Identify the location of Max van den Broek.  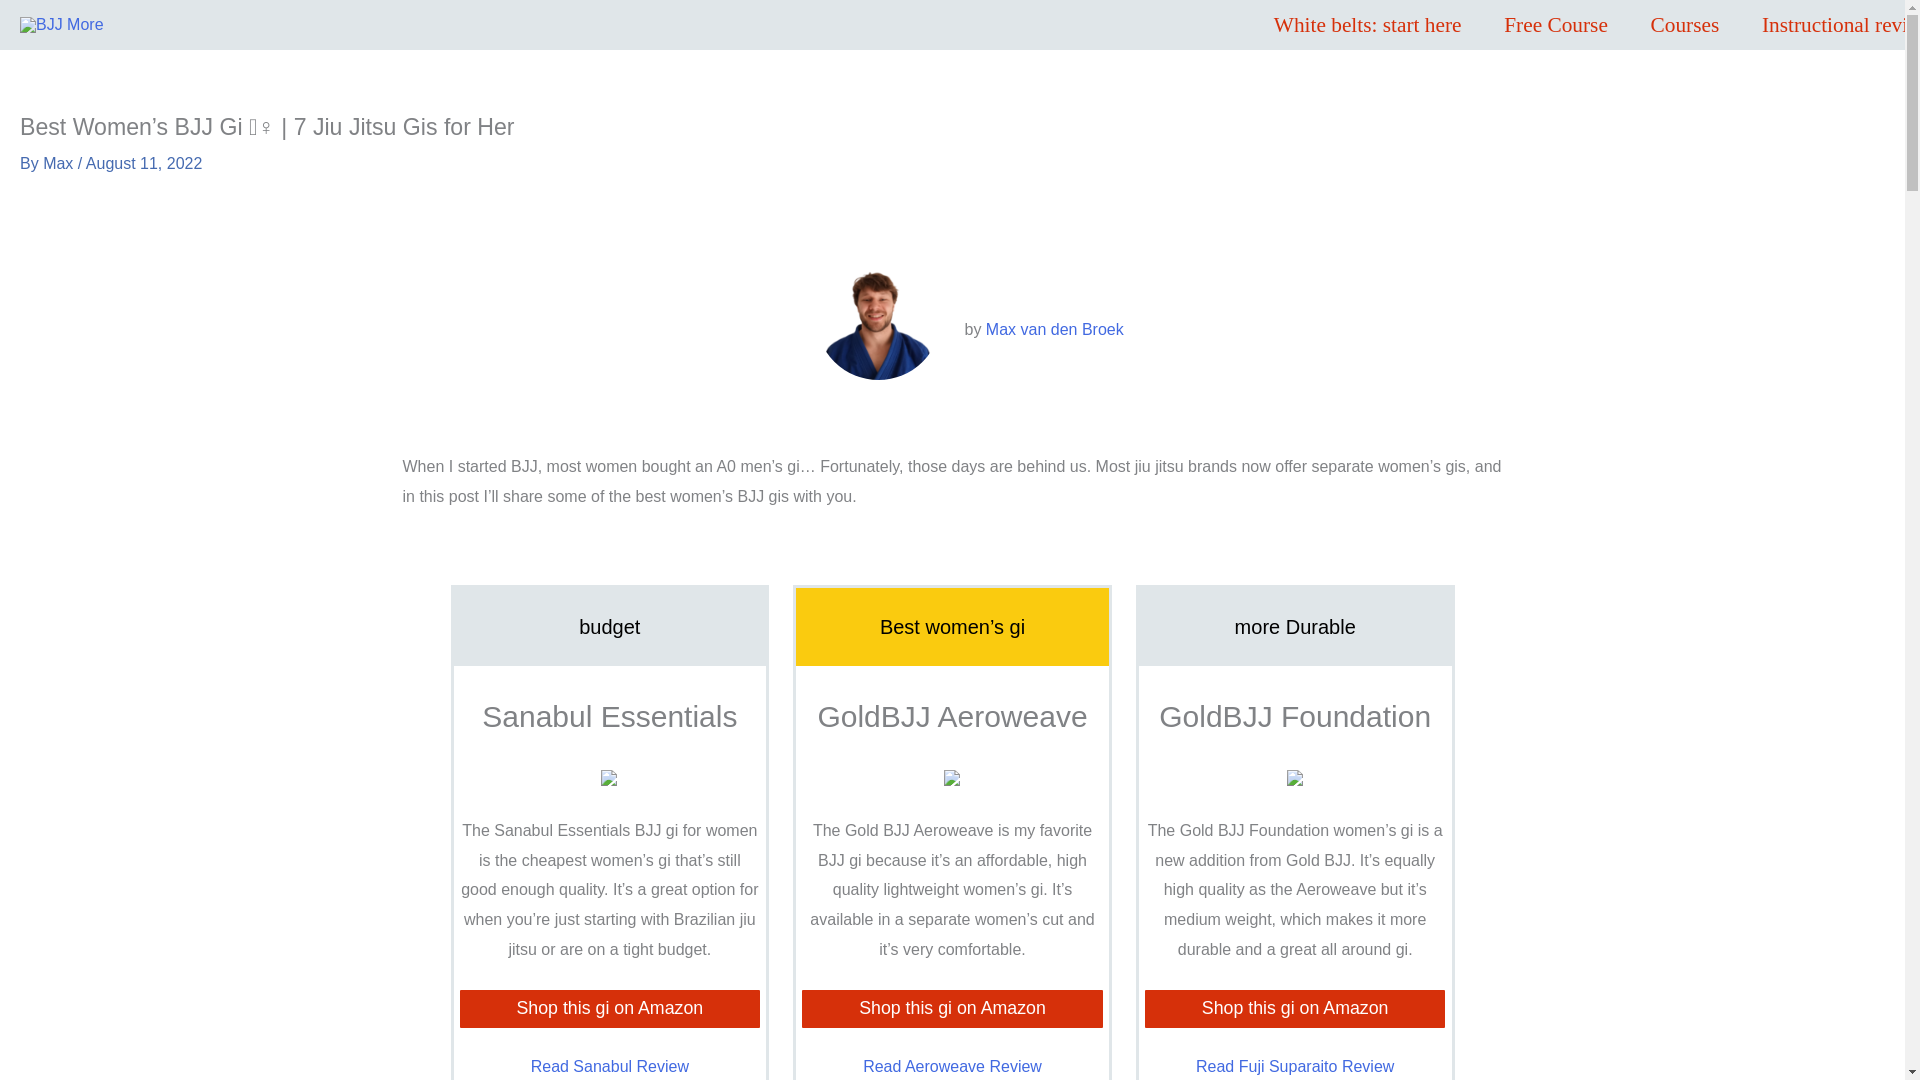
(1054, 329).